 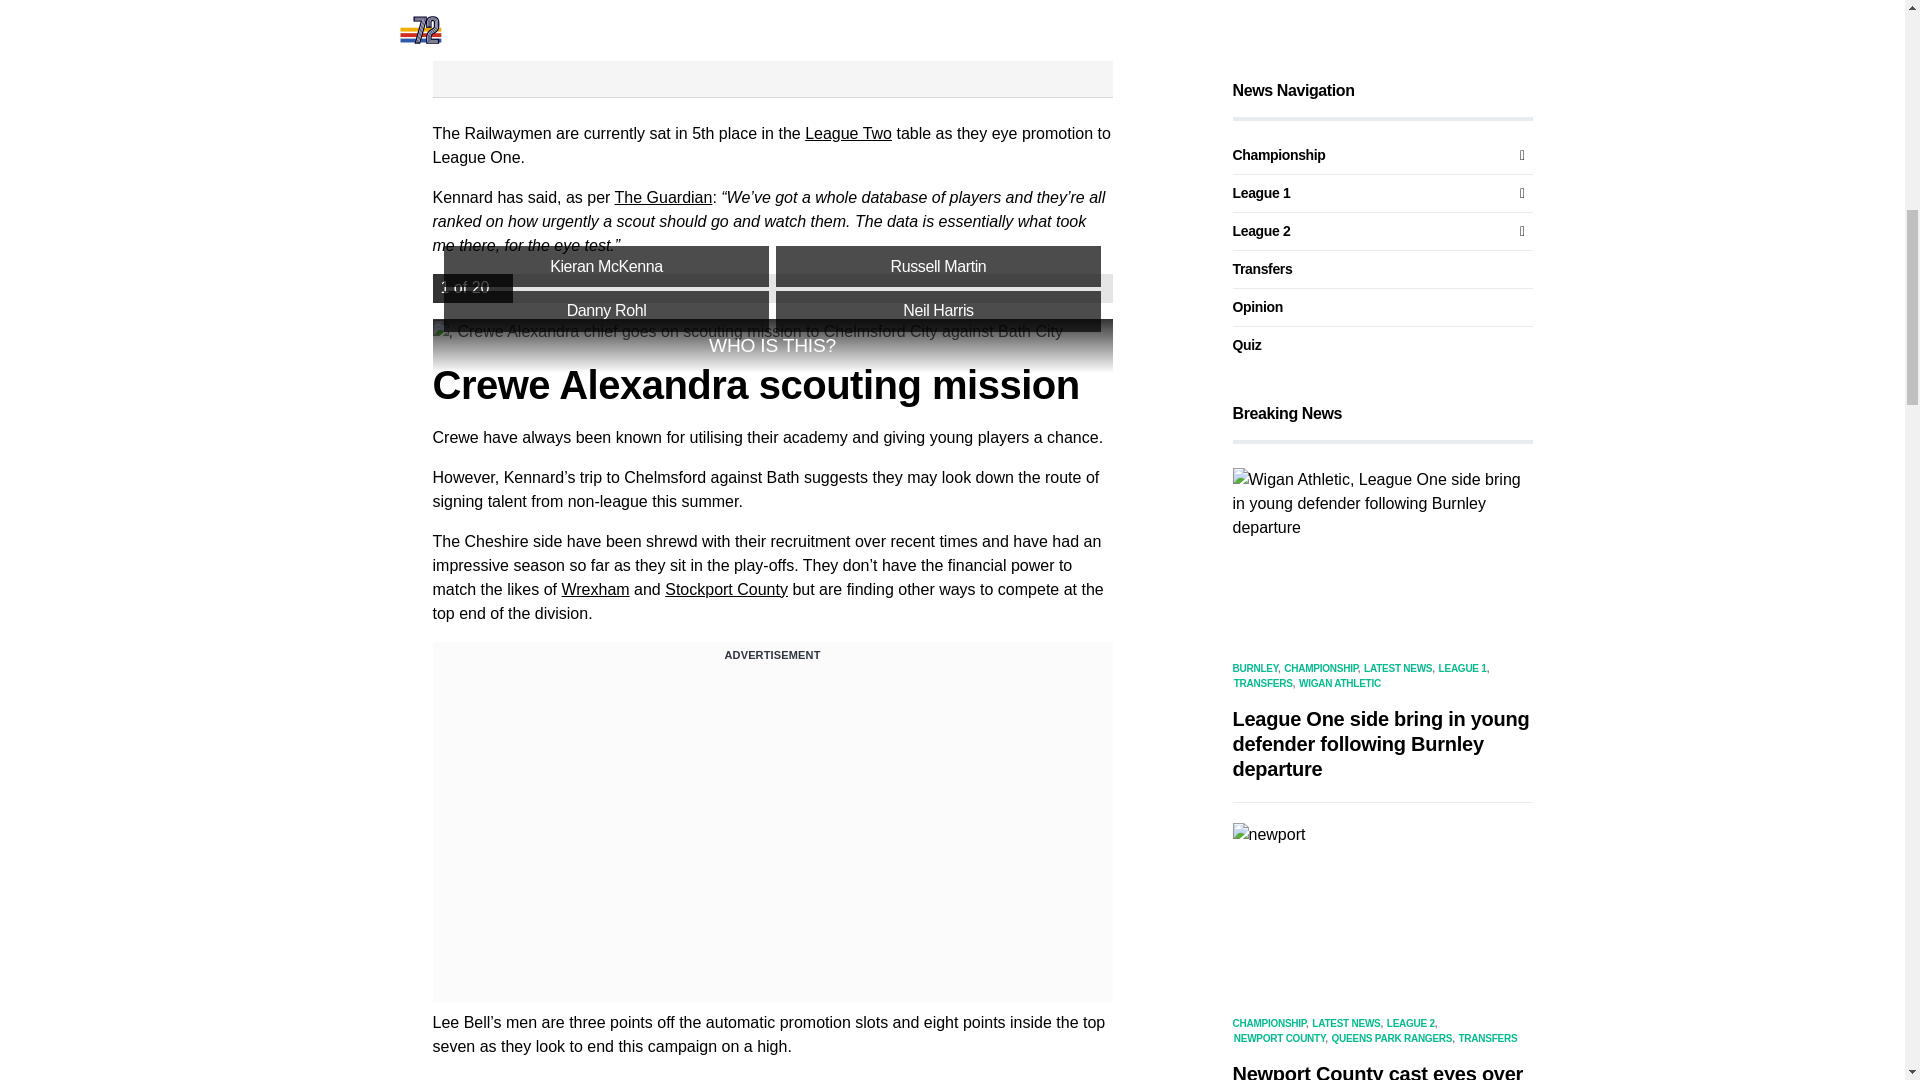 I want to click on Russell Martin, so click(x=938, y=267).